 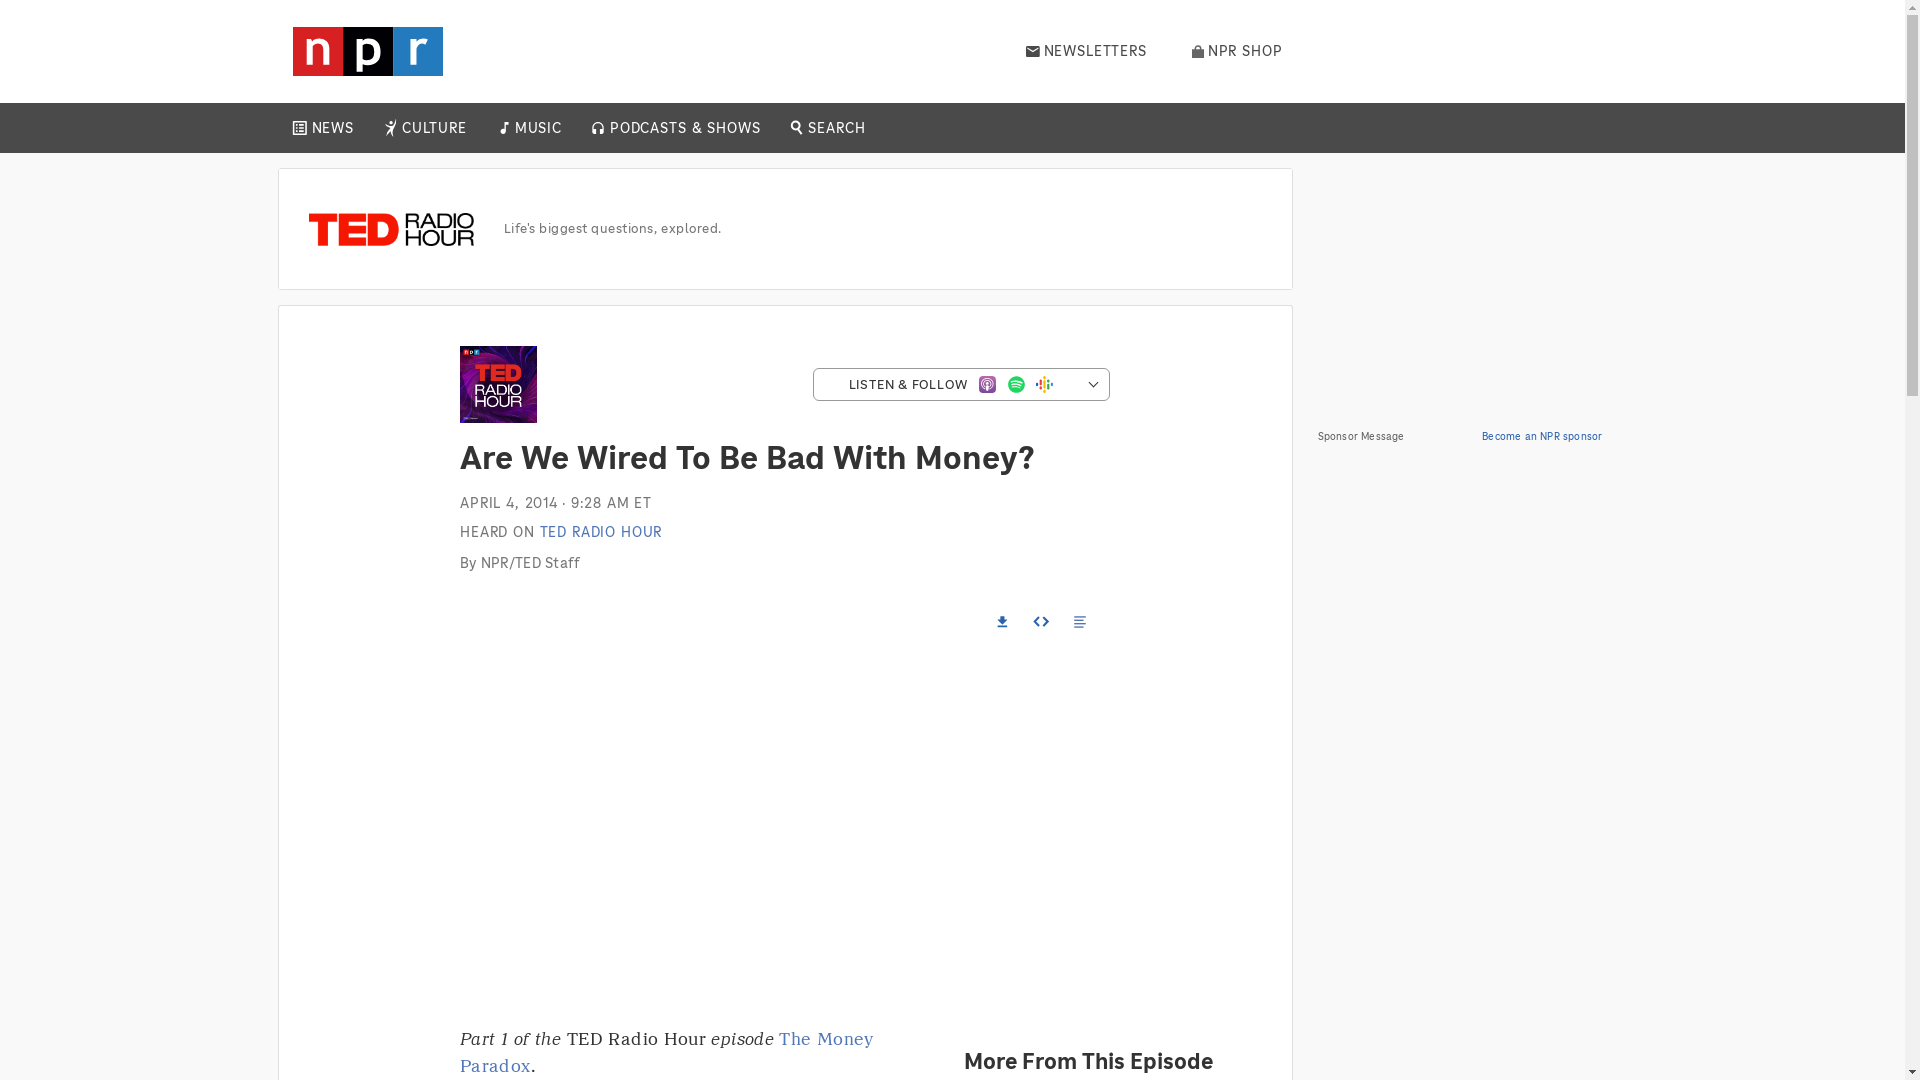 What do you see at coordinates (434, 128) in the screenshot?
I see `CULTURE` at bounding box center [434, 128].